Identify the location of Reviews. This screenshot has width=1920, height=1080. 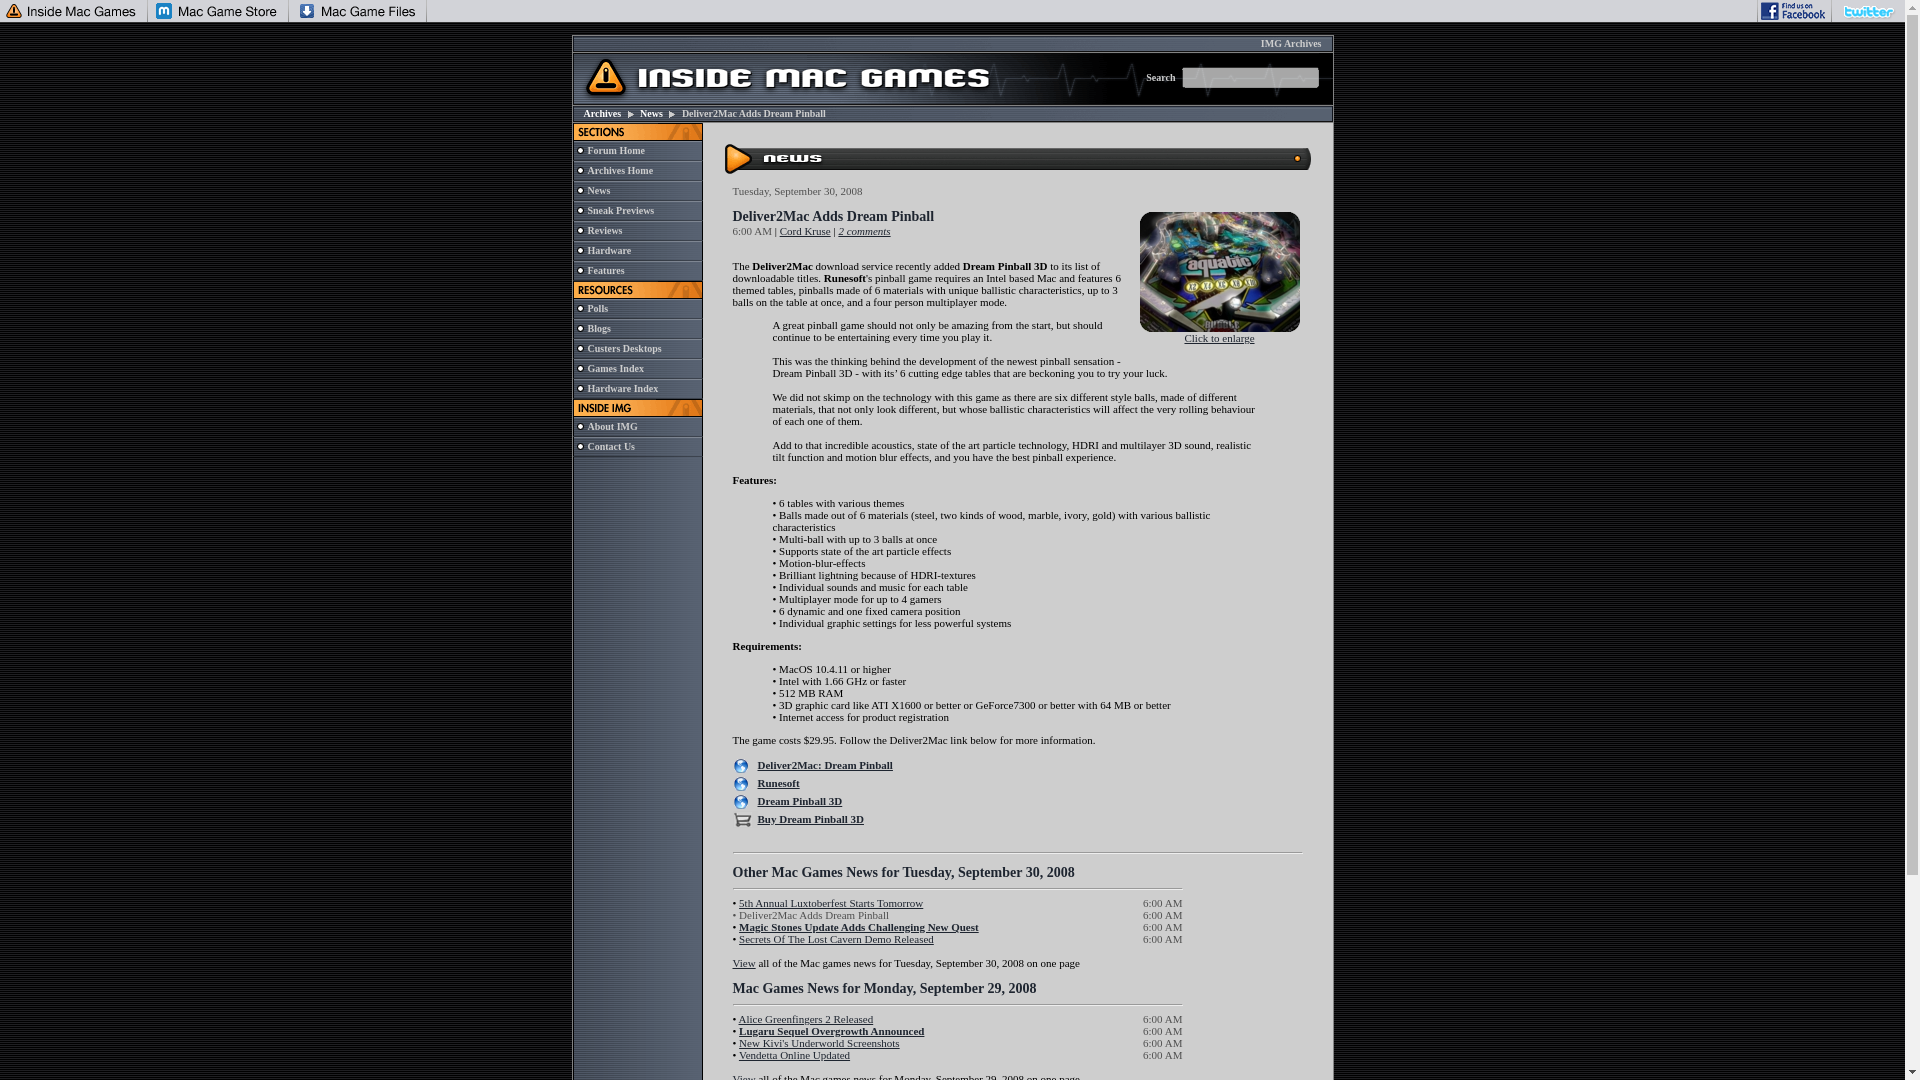
(604, 230).